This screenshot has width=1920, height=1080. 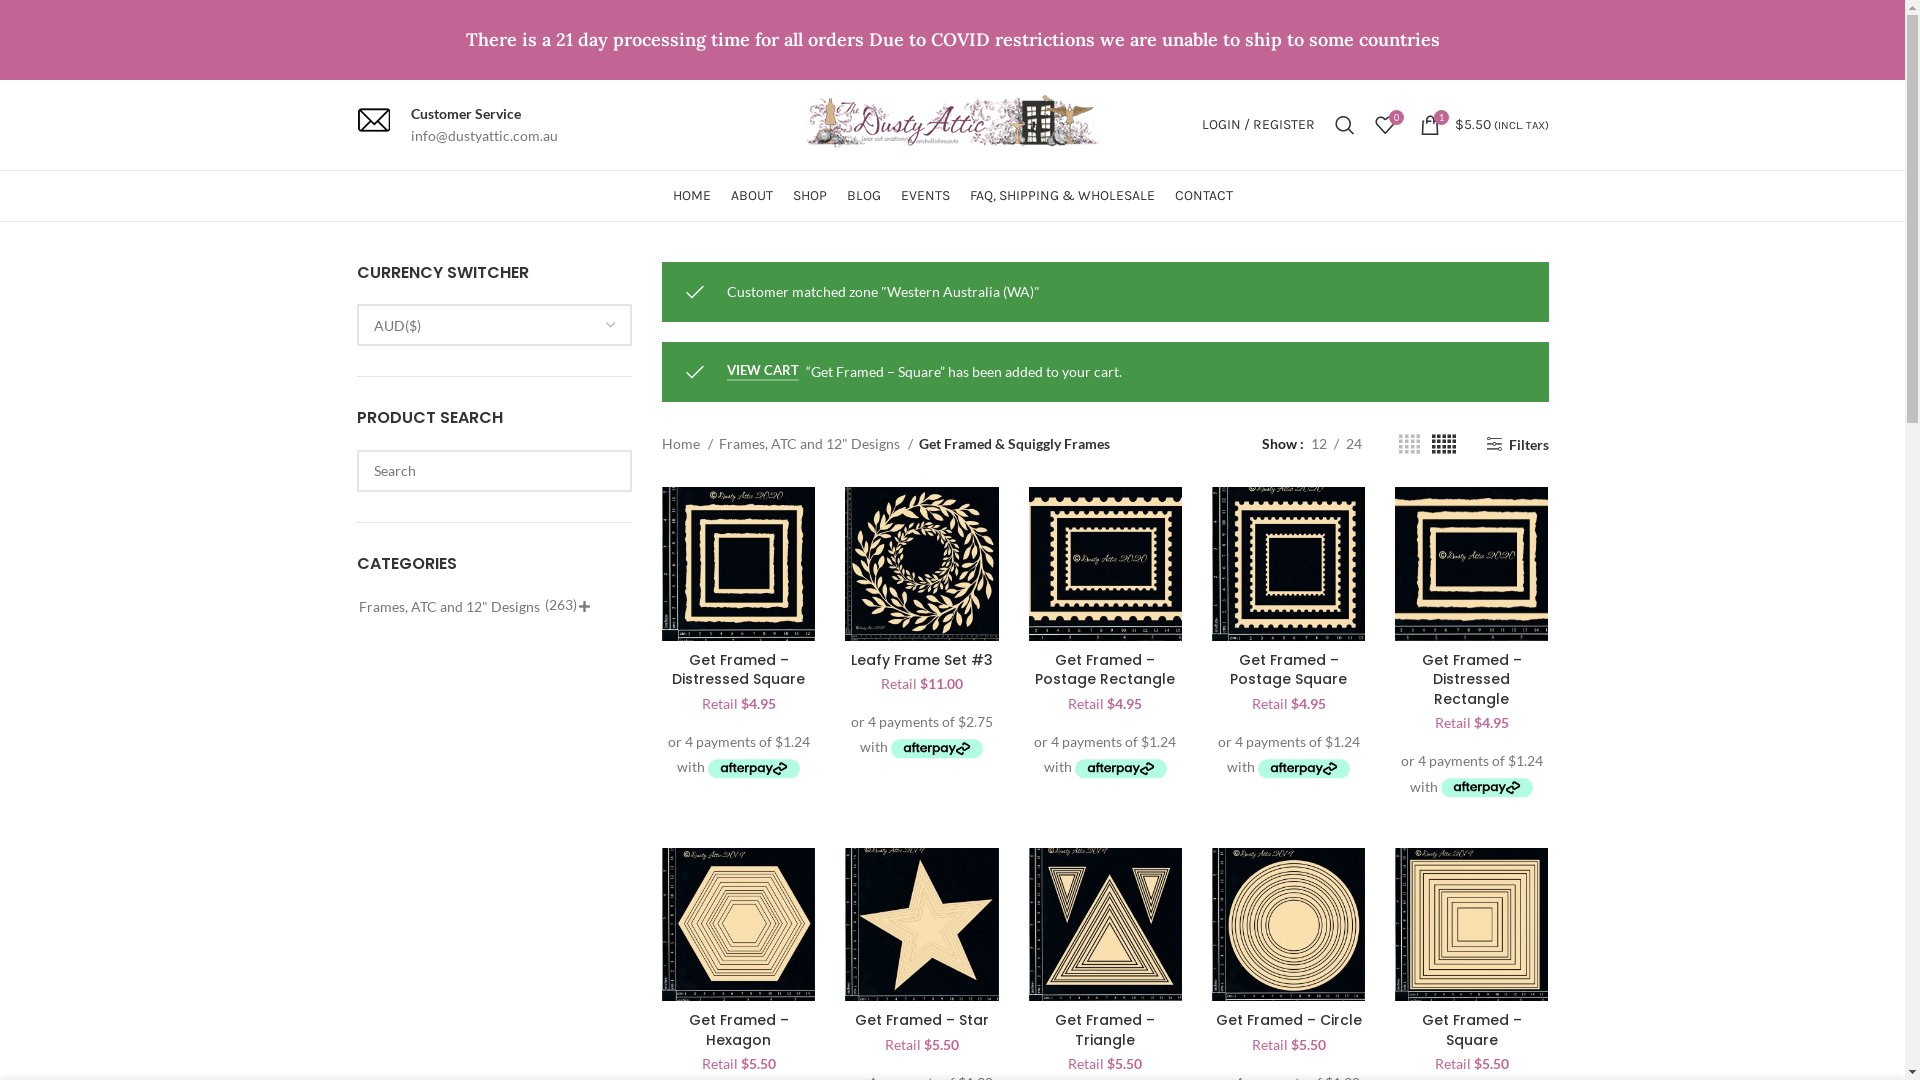 I want to click on Home, so click(x=688, y=444).